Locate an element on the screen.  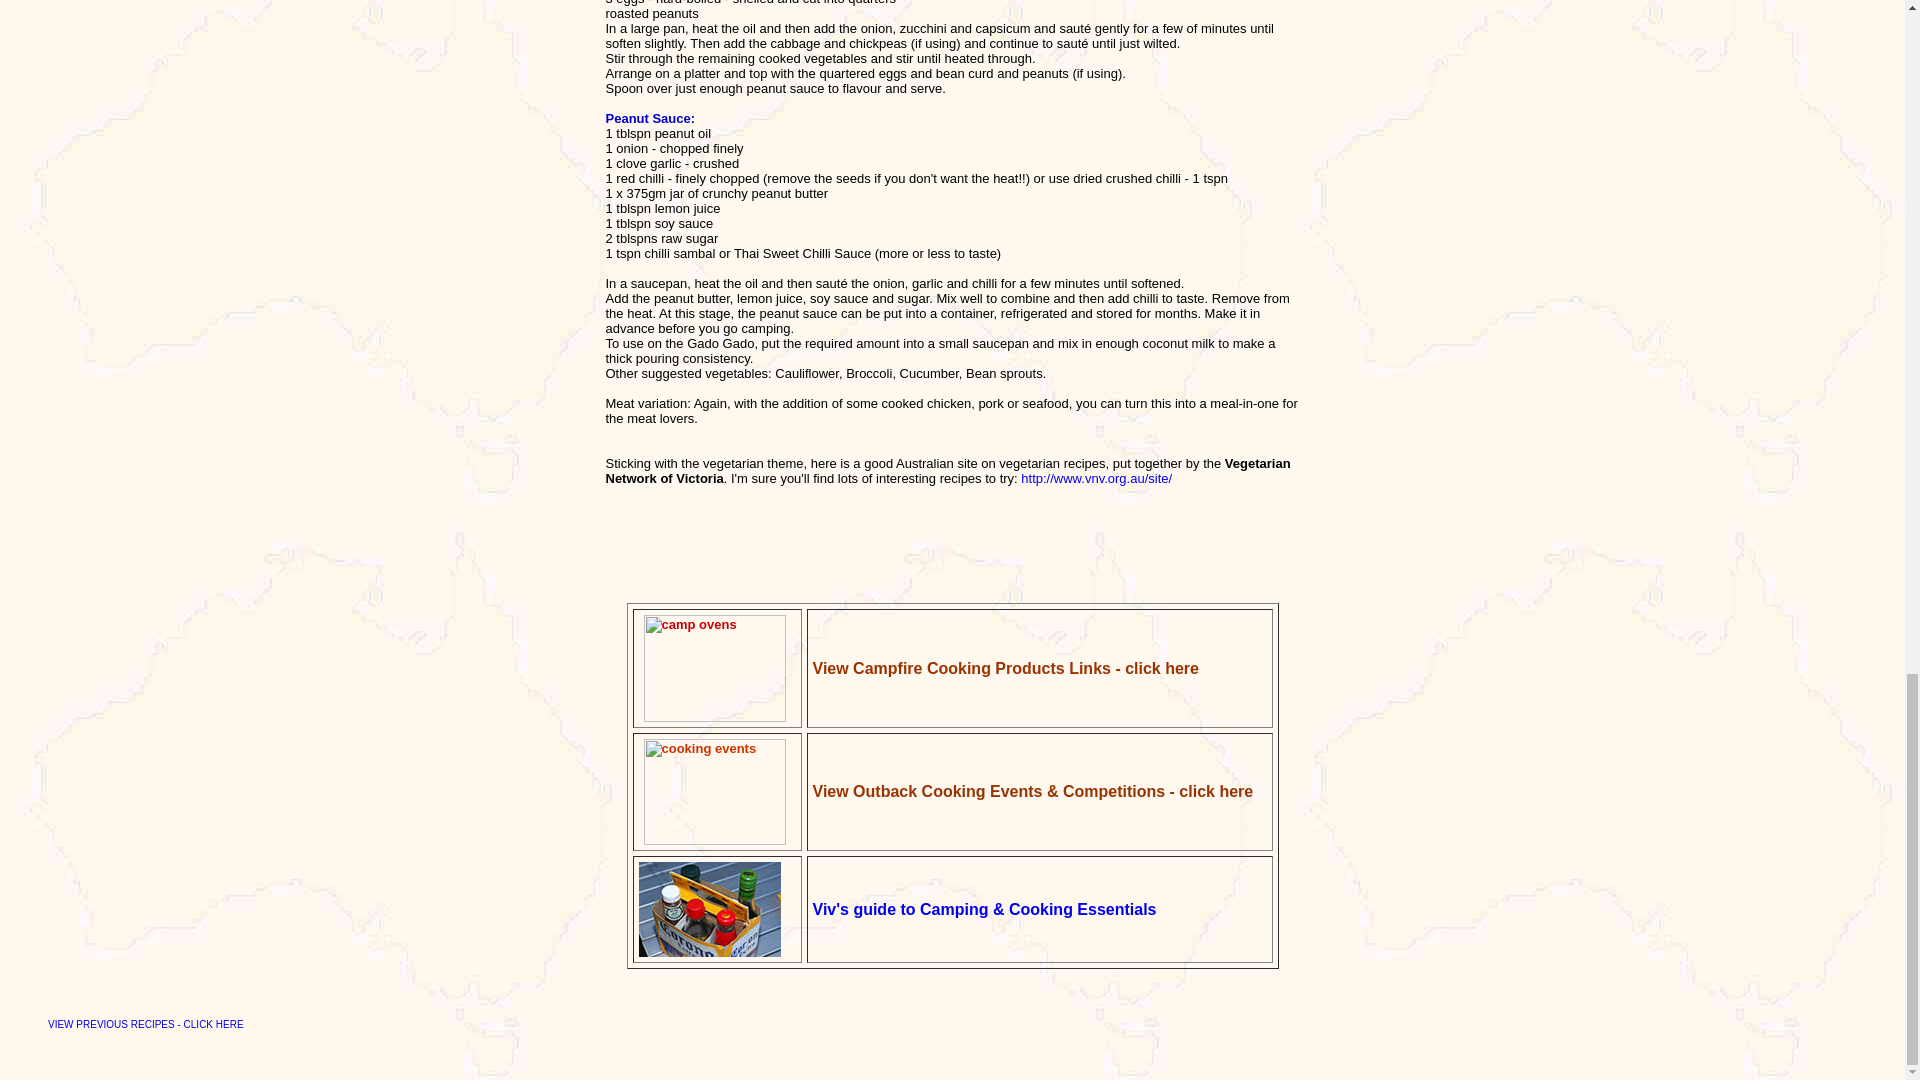
View Campfire Cooking Products Links - click here is located at coordinates (1005, 667).